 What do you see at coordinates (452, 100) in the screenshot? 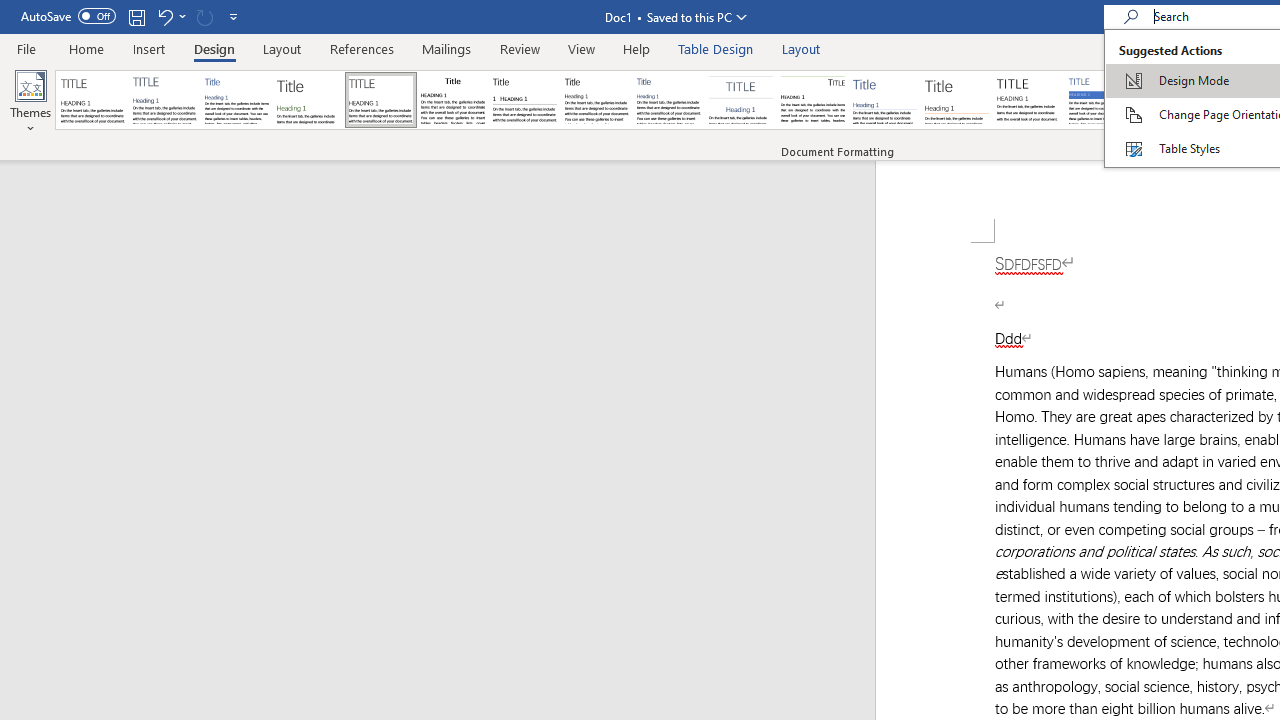
I see `Black & White (Classic)` at bounding box center [452, 100].